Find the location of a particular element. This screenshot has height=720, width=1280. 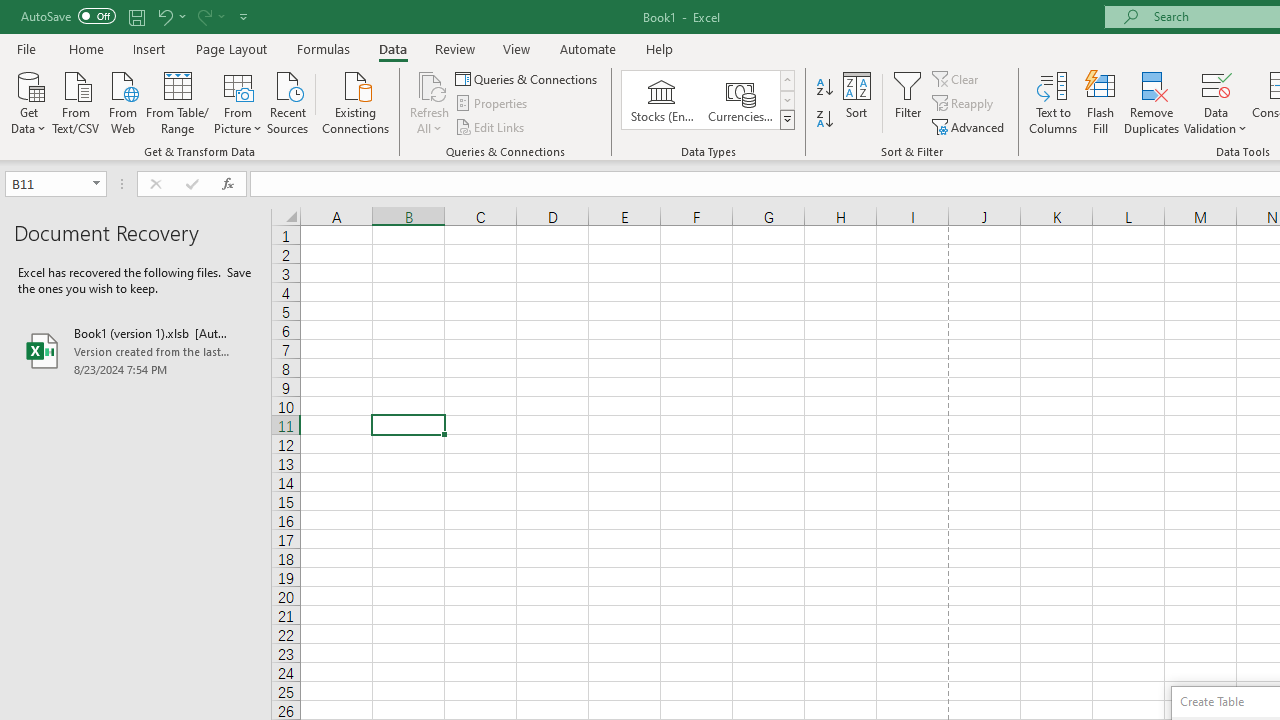

Row Down is located at coordinates (786, 100).